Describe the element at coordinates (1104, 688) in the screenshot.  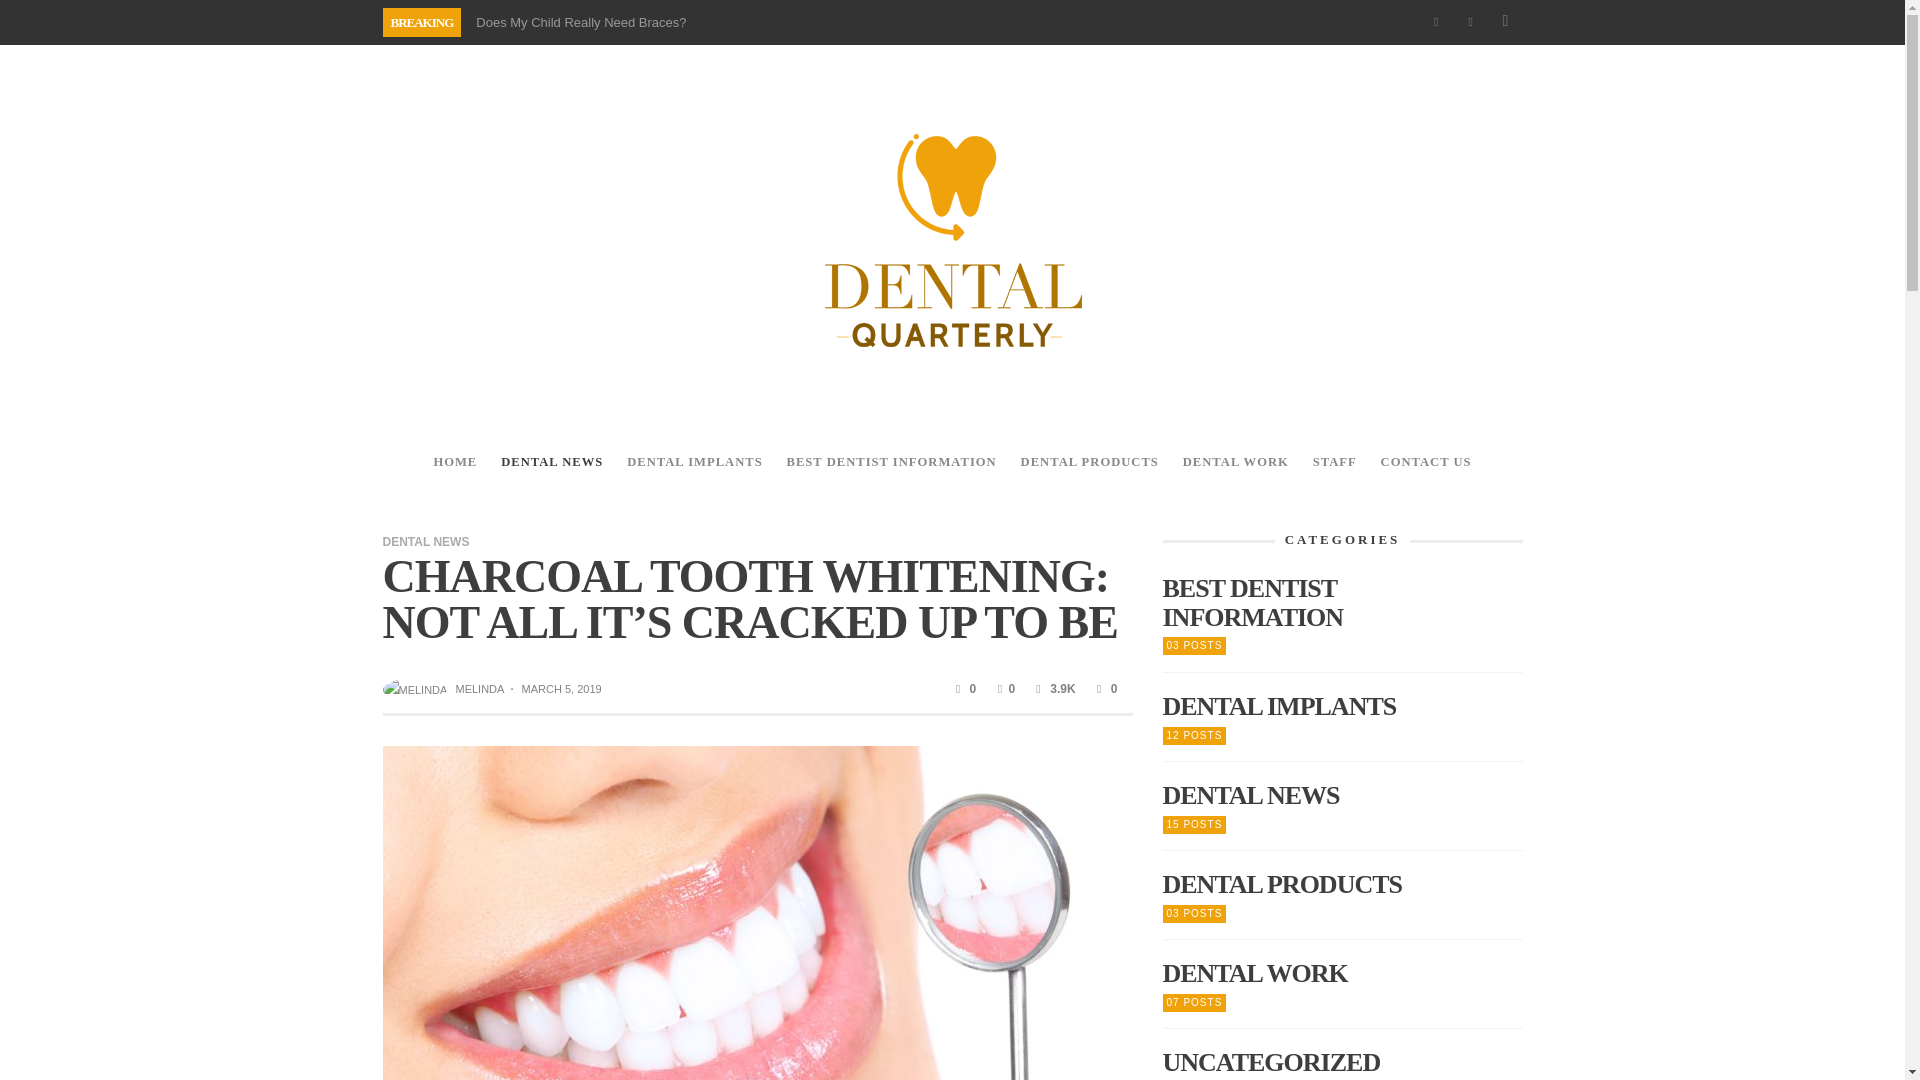
I see `0` at that location.